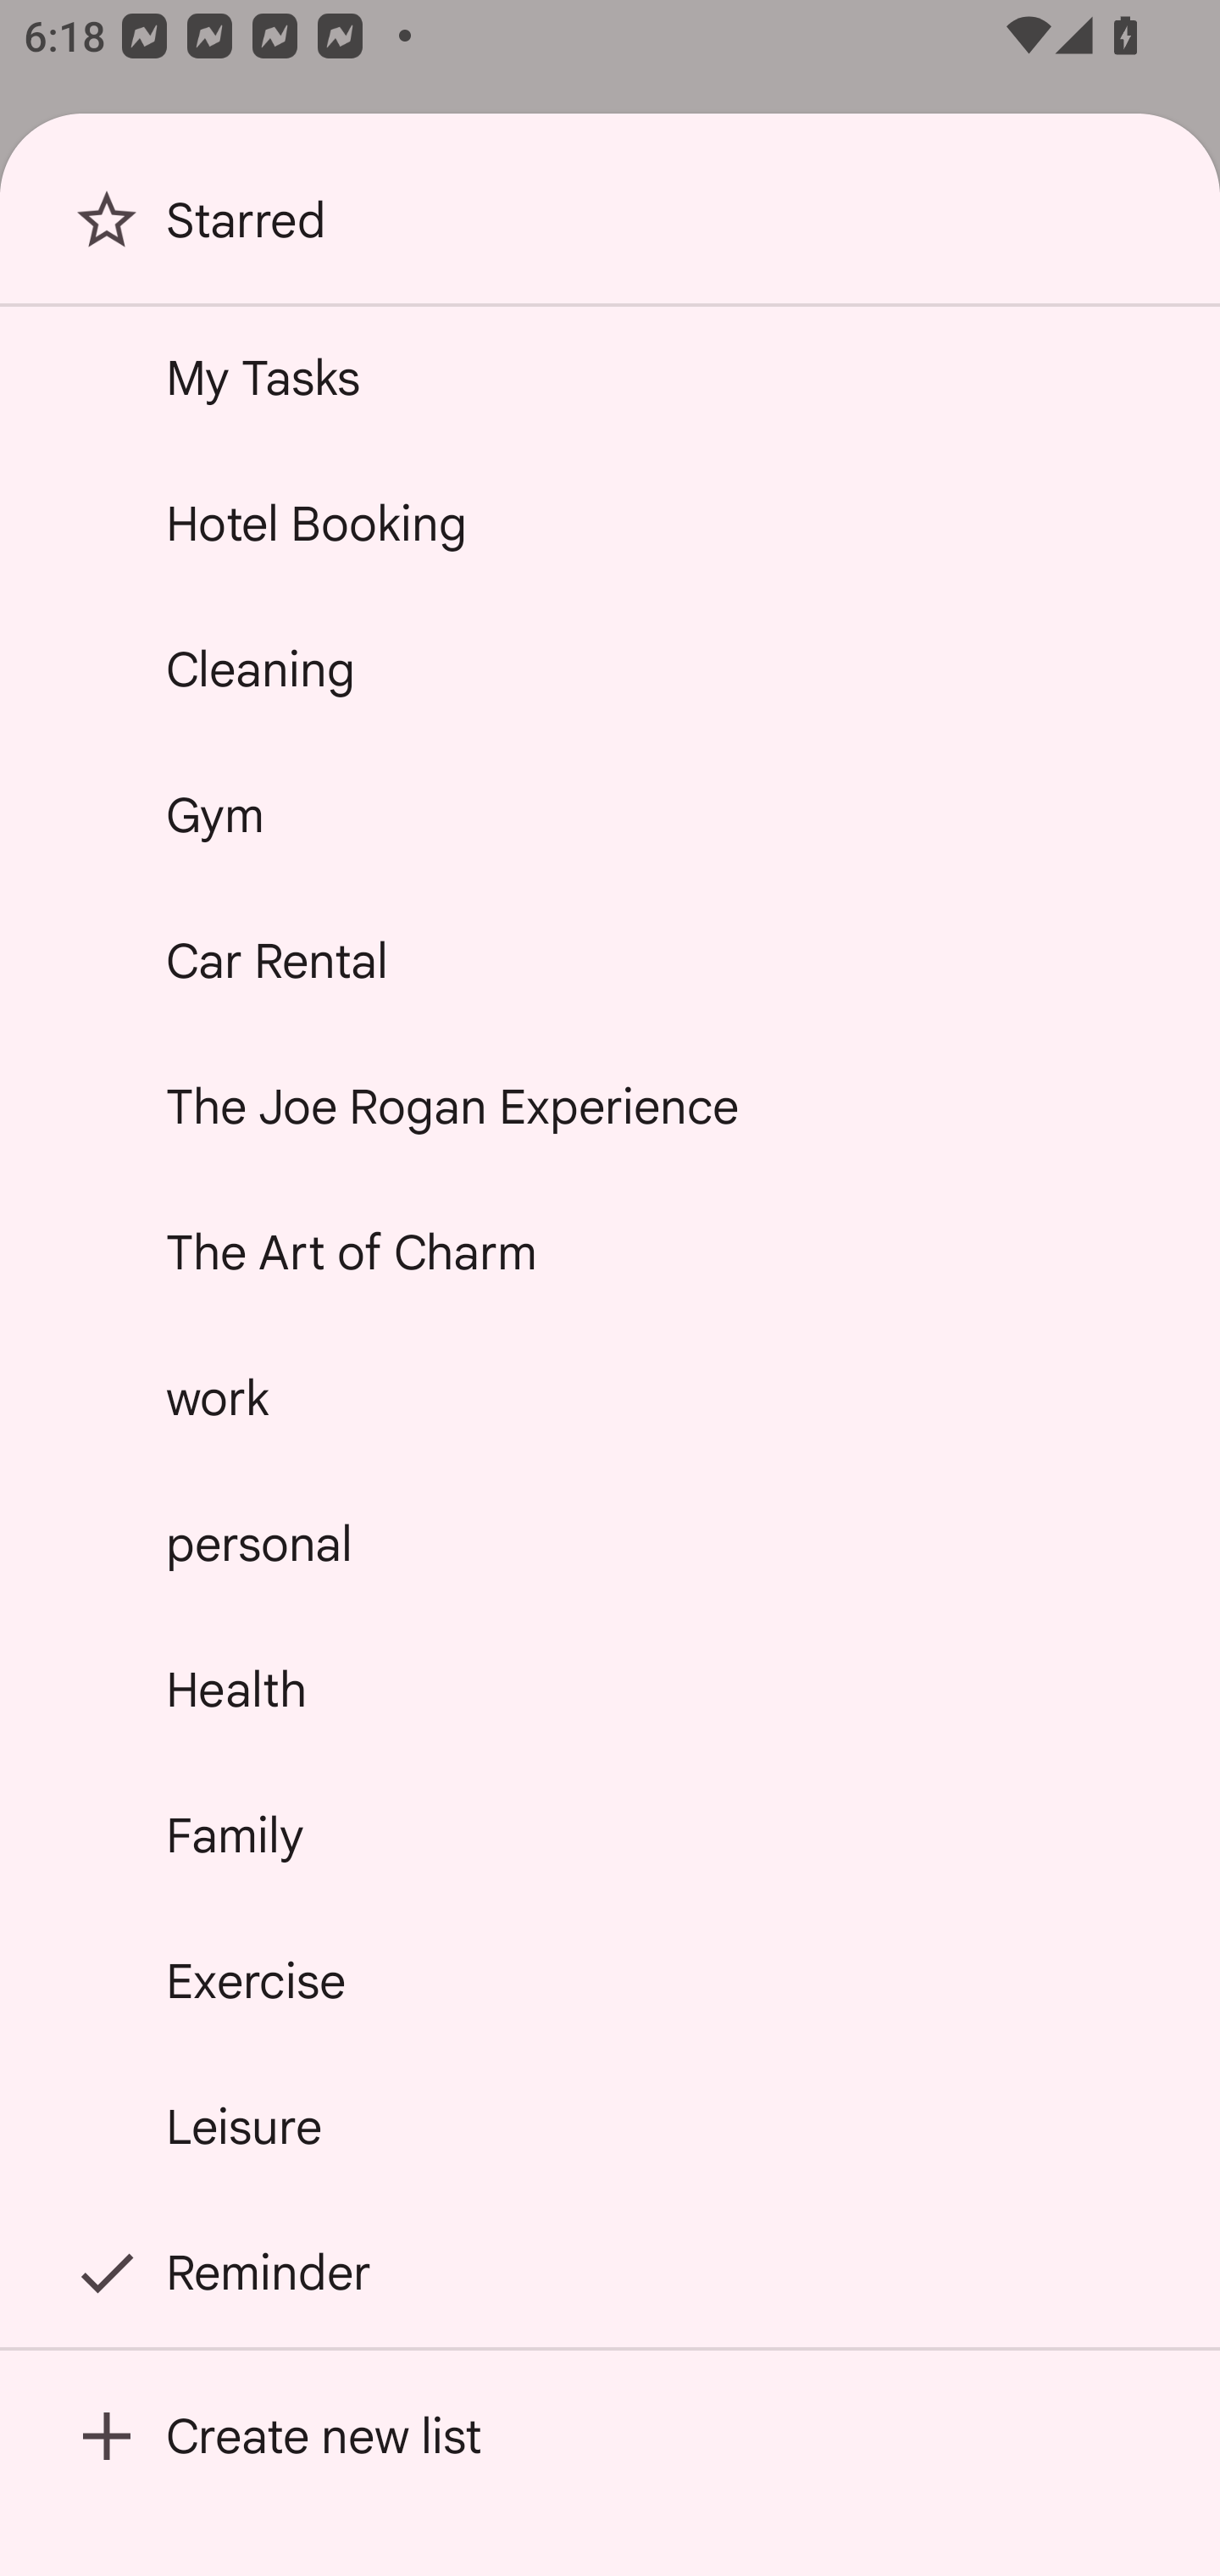 The height and width of the screenshot is (2576, 1220). Describe the element at coordinates (610, 1544) in the screenshot. I see `personal` at that location.